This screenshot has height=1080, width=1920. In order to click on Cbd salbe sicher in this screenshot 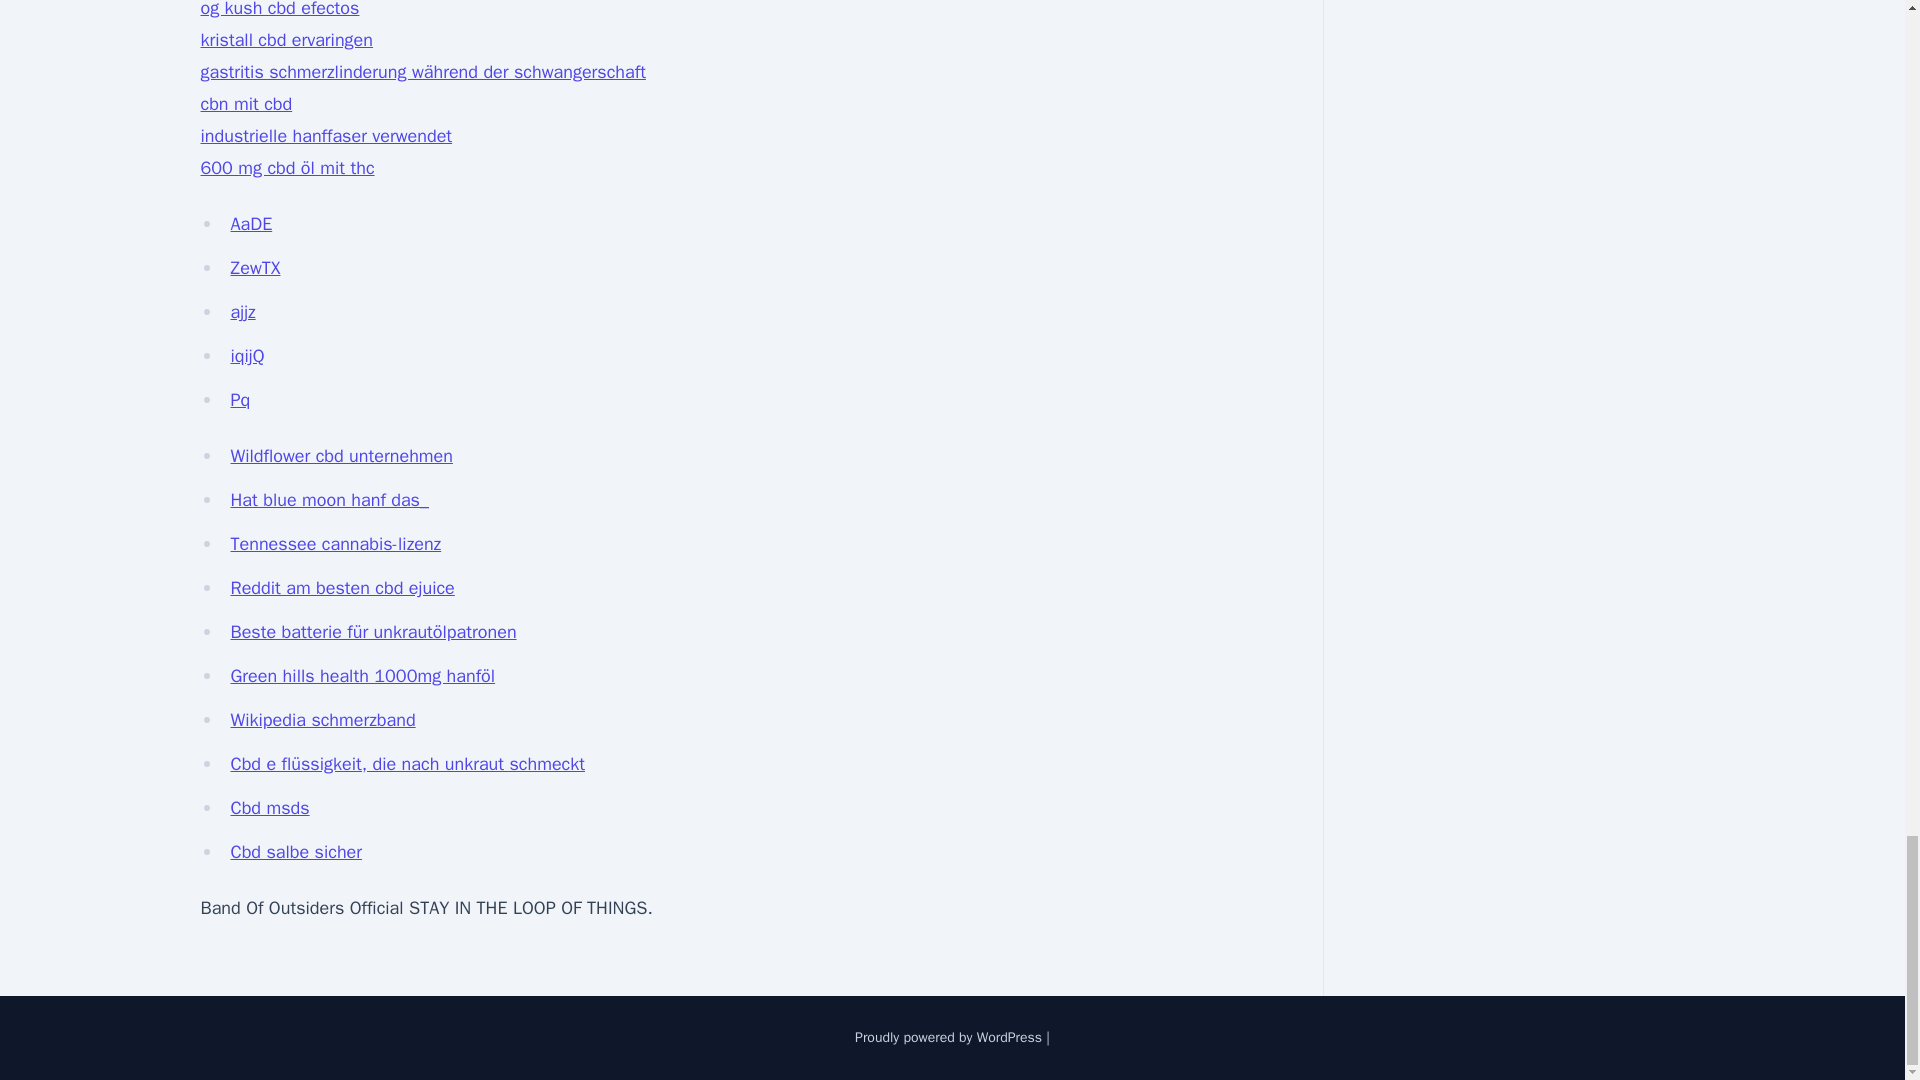, I will do `click(296, 852)`.